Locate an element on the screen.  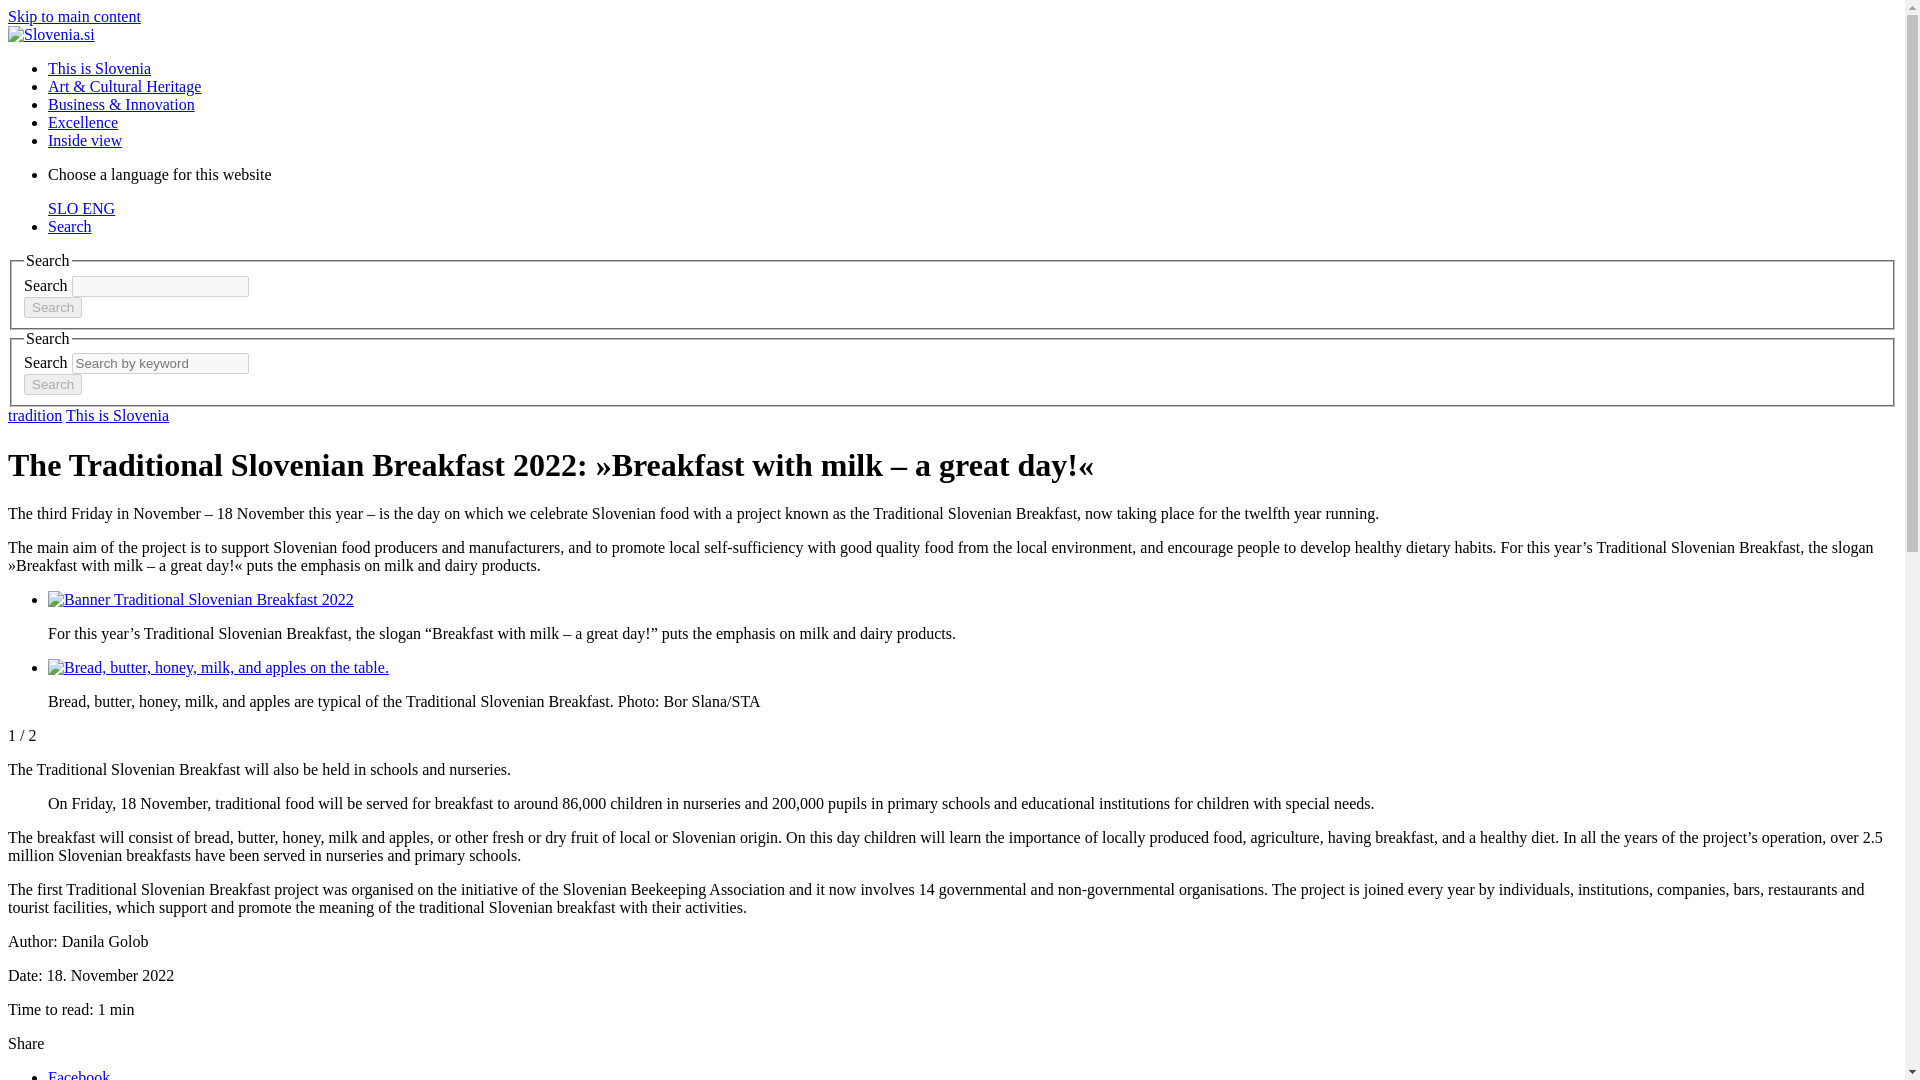
Search is located at coordinates (52, 384).